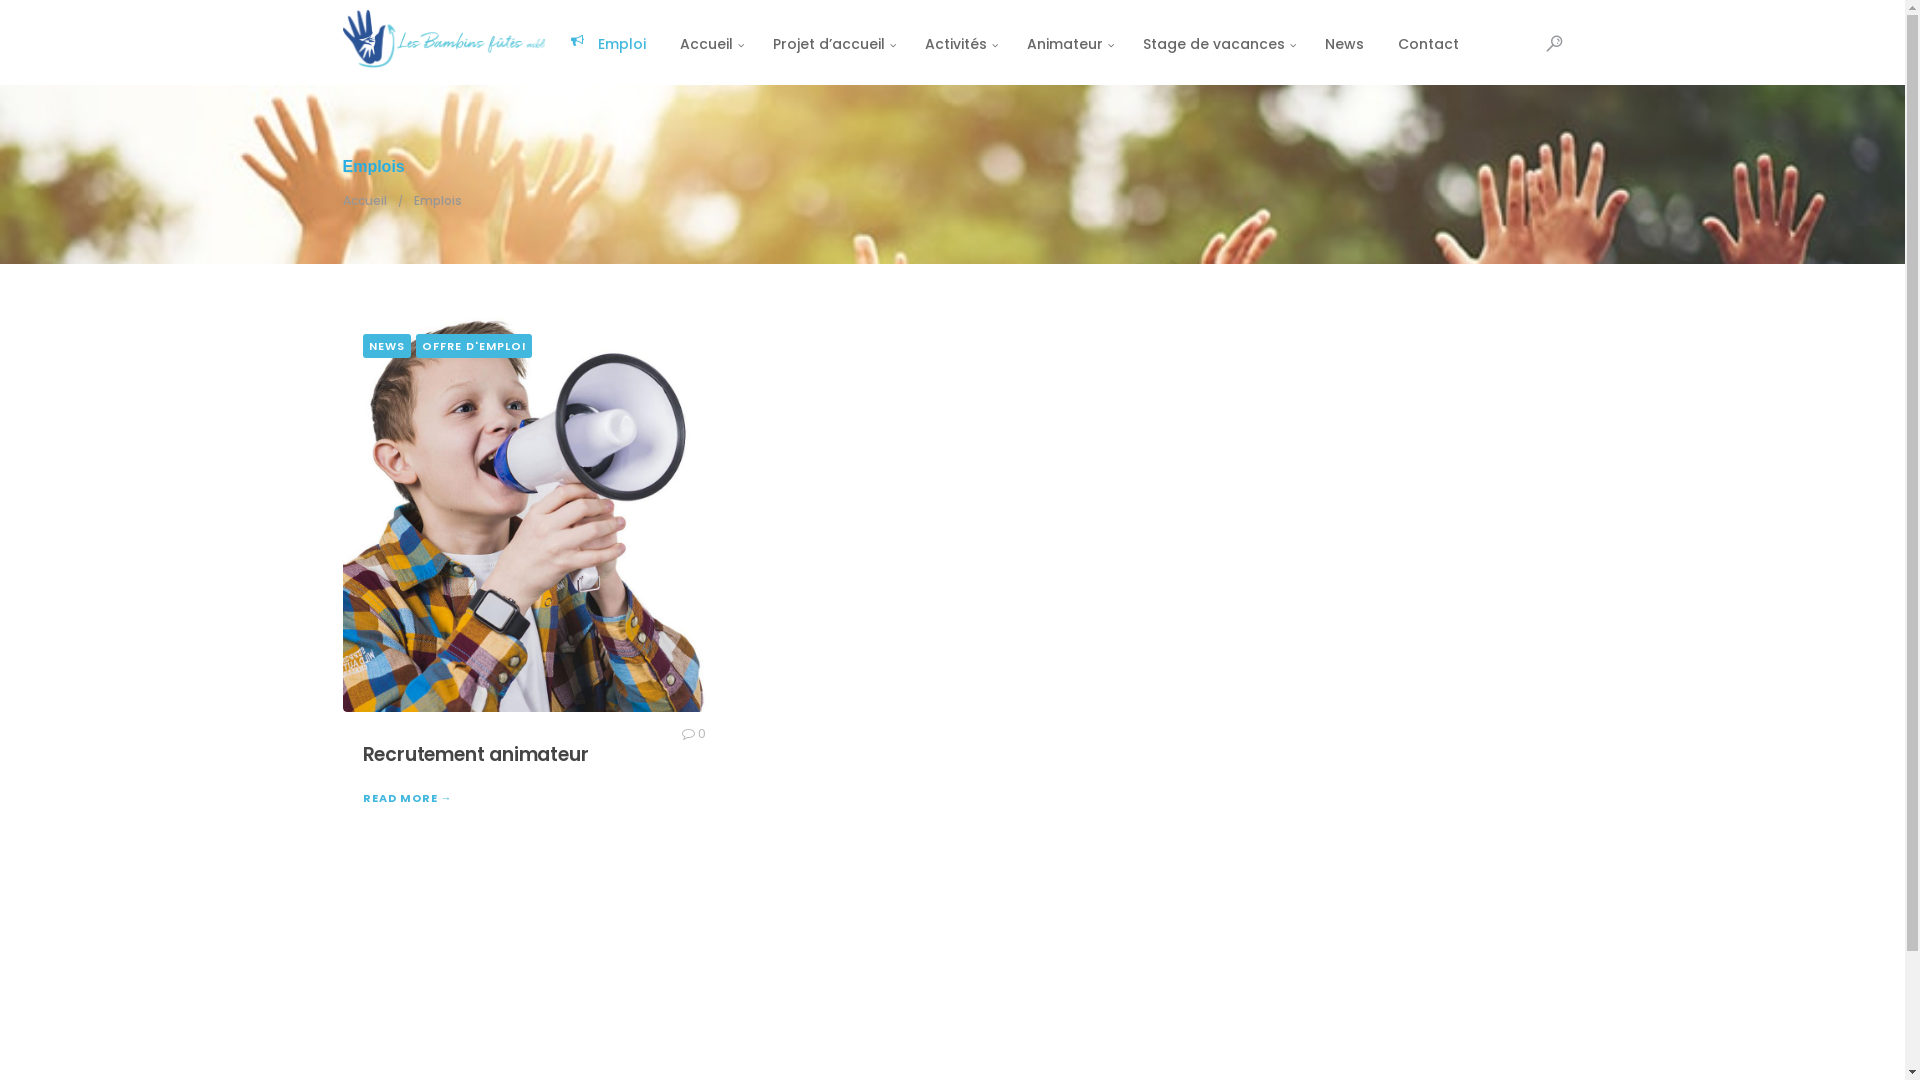 This screenshot has width=1920, height=1080. Describe the element at coordinates (1344, 42) in the screenshot. I see `News` at that location.